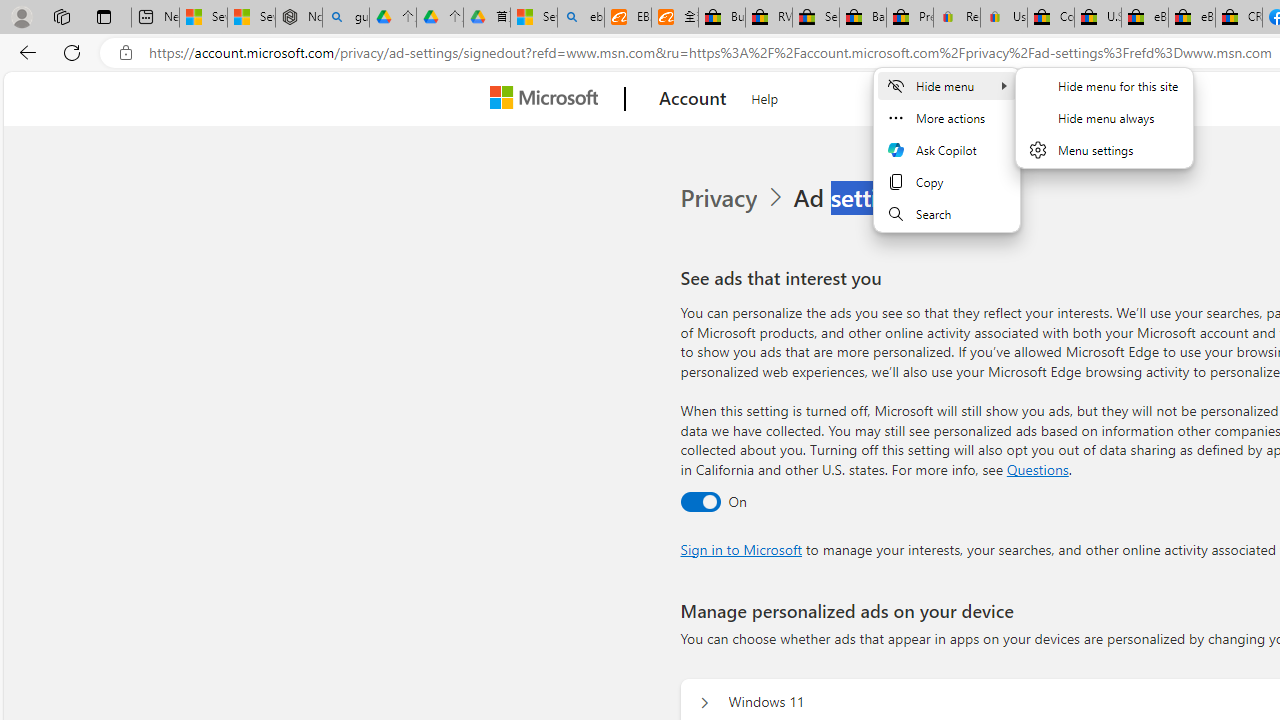 The width and height of the screenshot is (1280, 720). What do you see at coordinates (24, 52) in the screenshot?
I see `Back` at bounding box center [24, 52].